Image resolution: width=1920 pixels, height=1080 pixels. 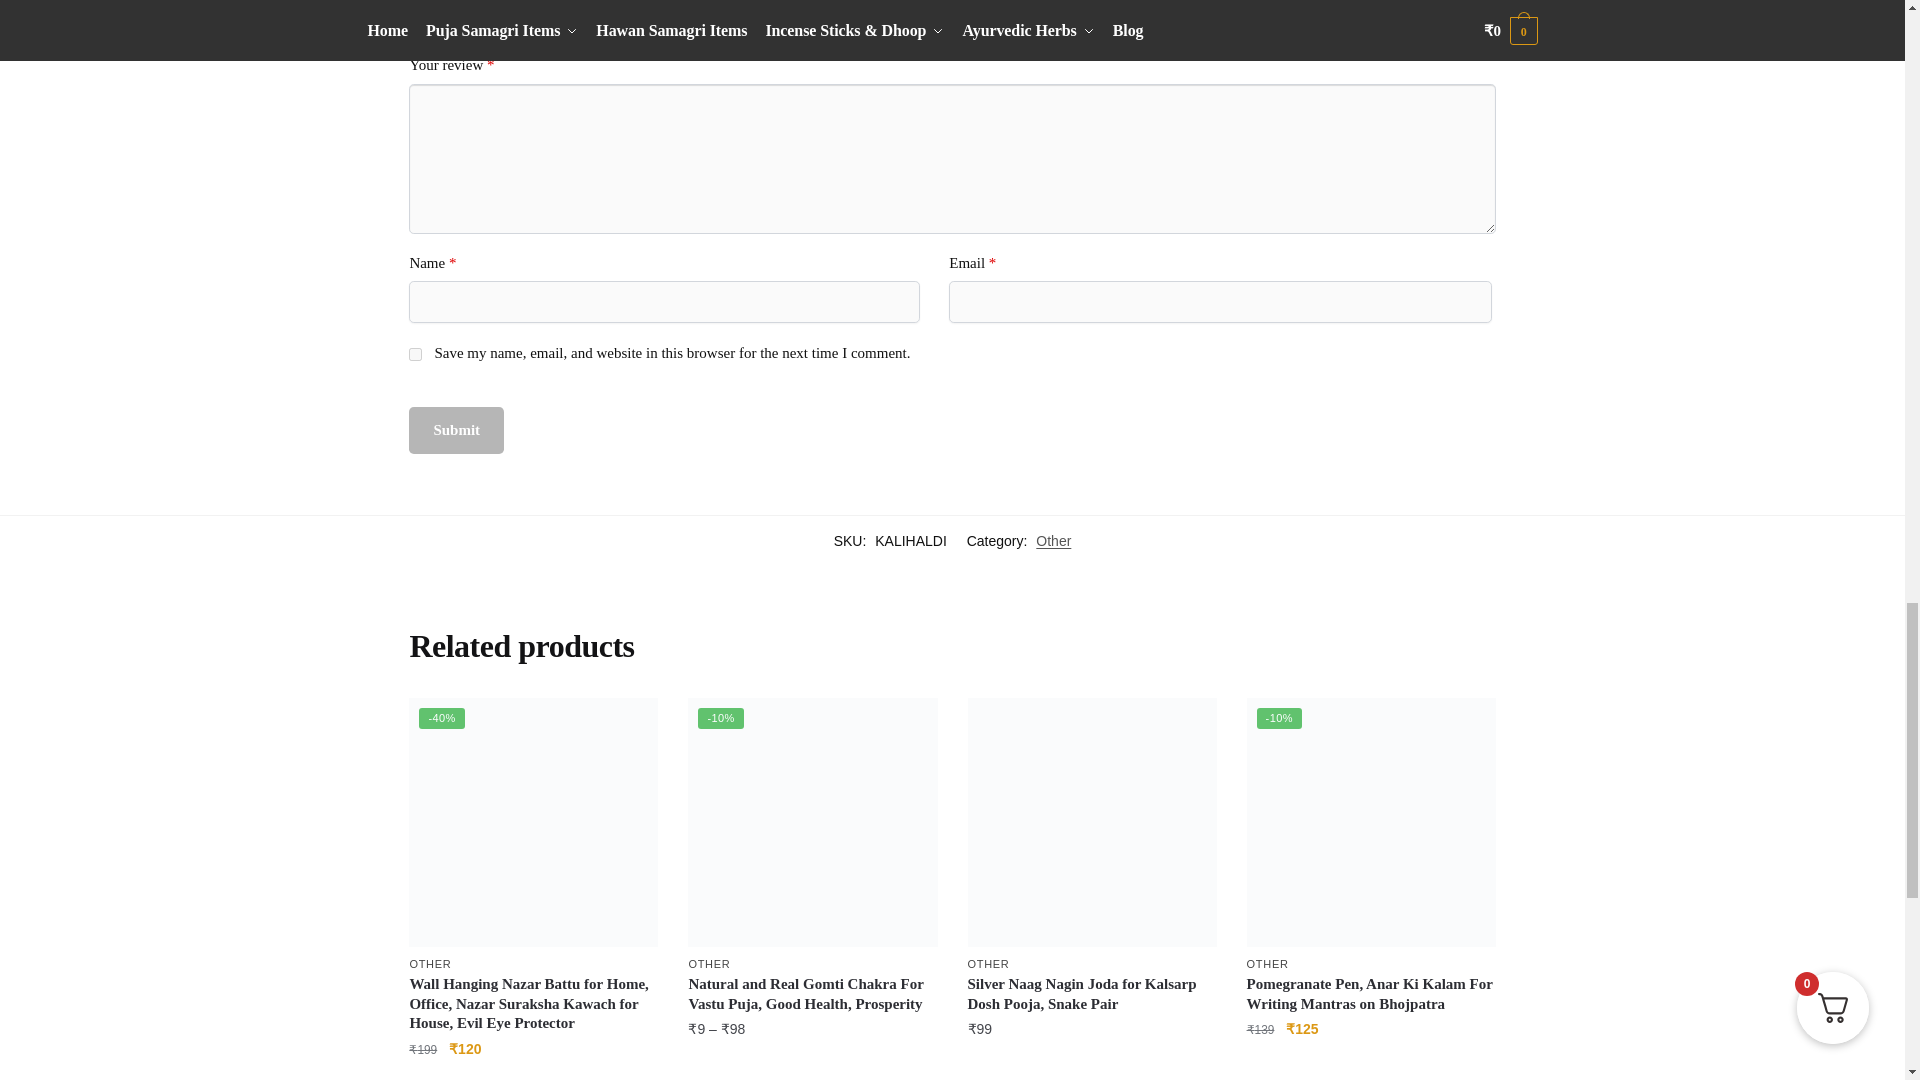 What do you see at coordinates (415, 354) in the screenshot?
I see `yes` at bounding box center [415, 354].